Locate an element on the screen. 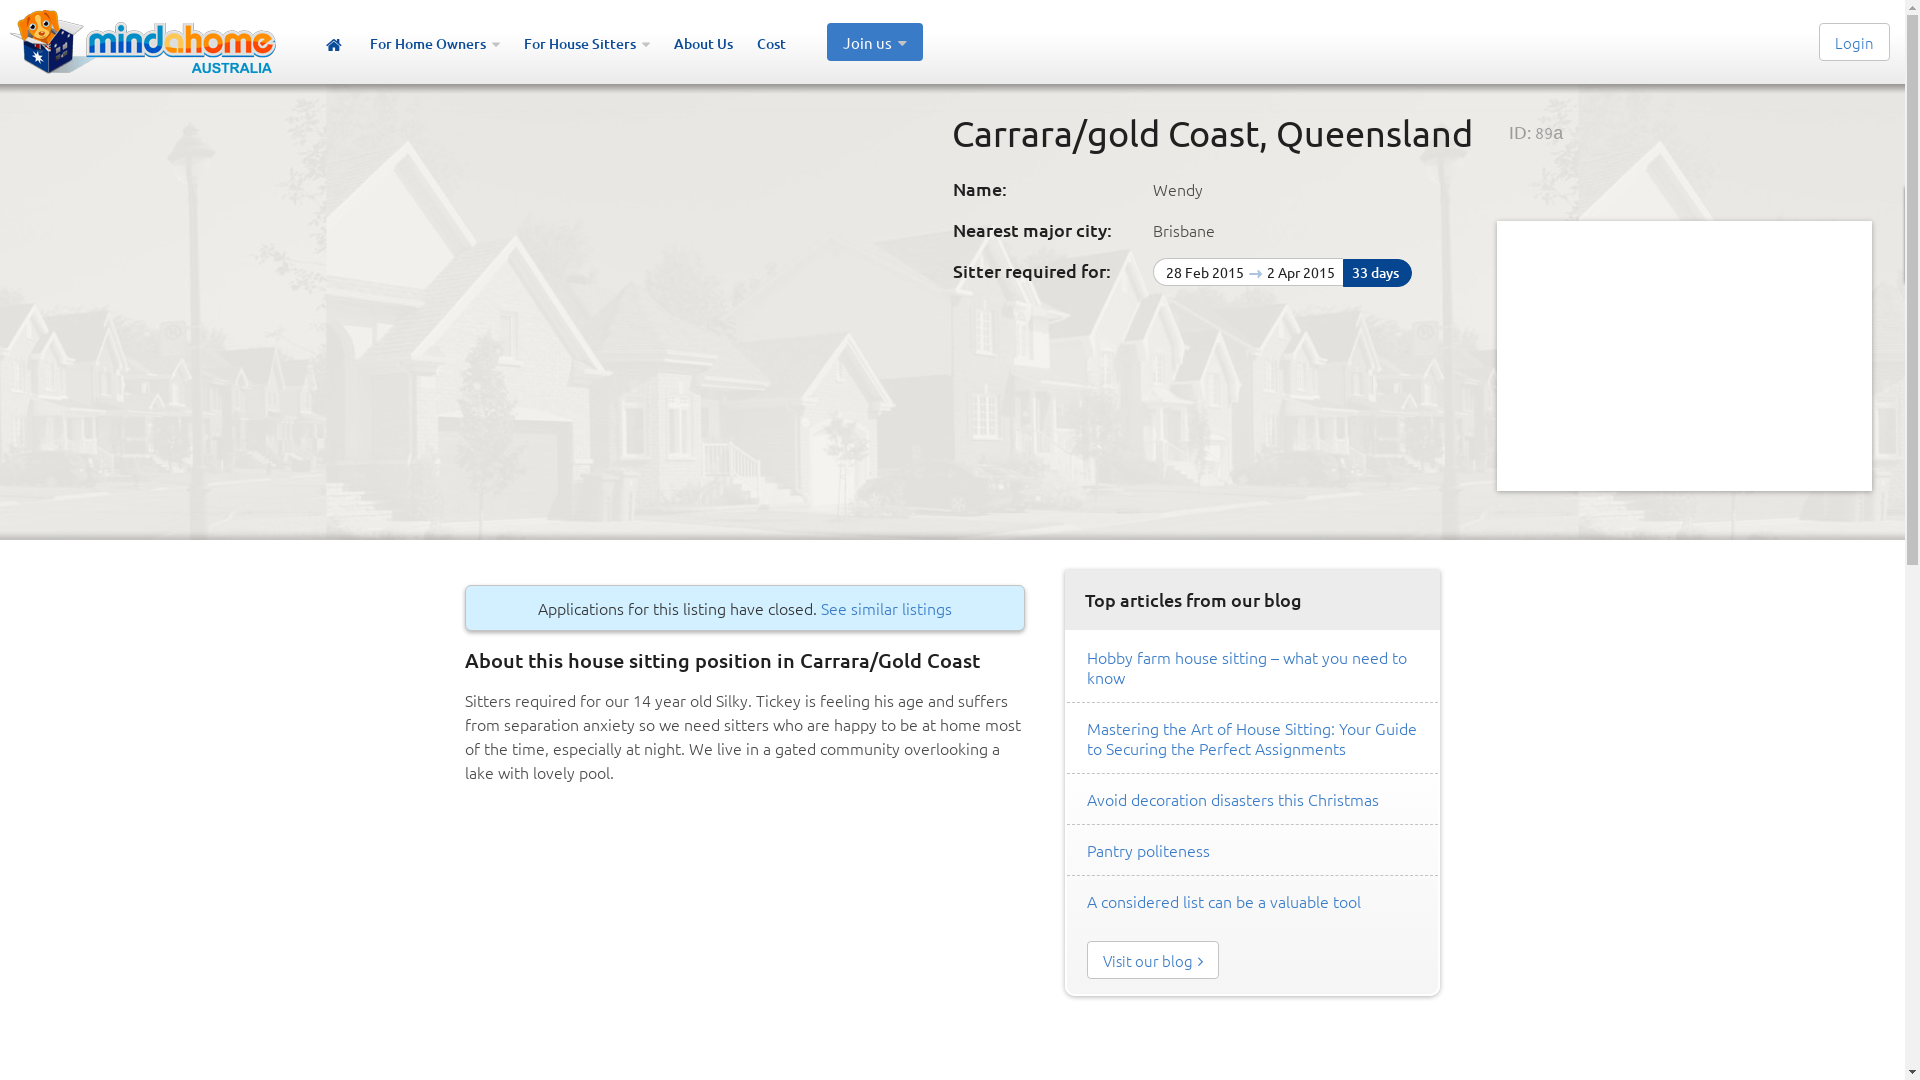  Avoid decoration disasters this Christmas is located at coordinates (1233, 799).